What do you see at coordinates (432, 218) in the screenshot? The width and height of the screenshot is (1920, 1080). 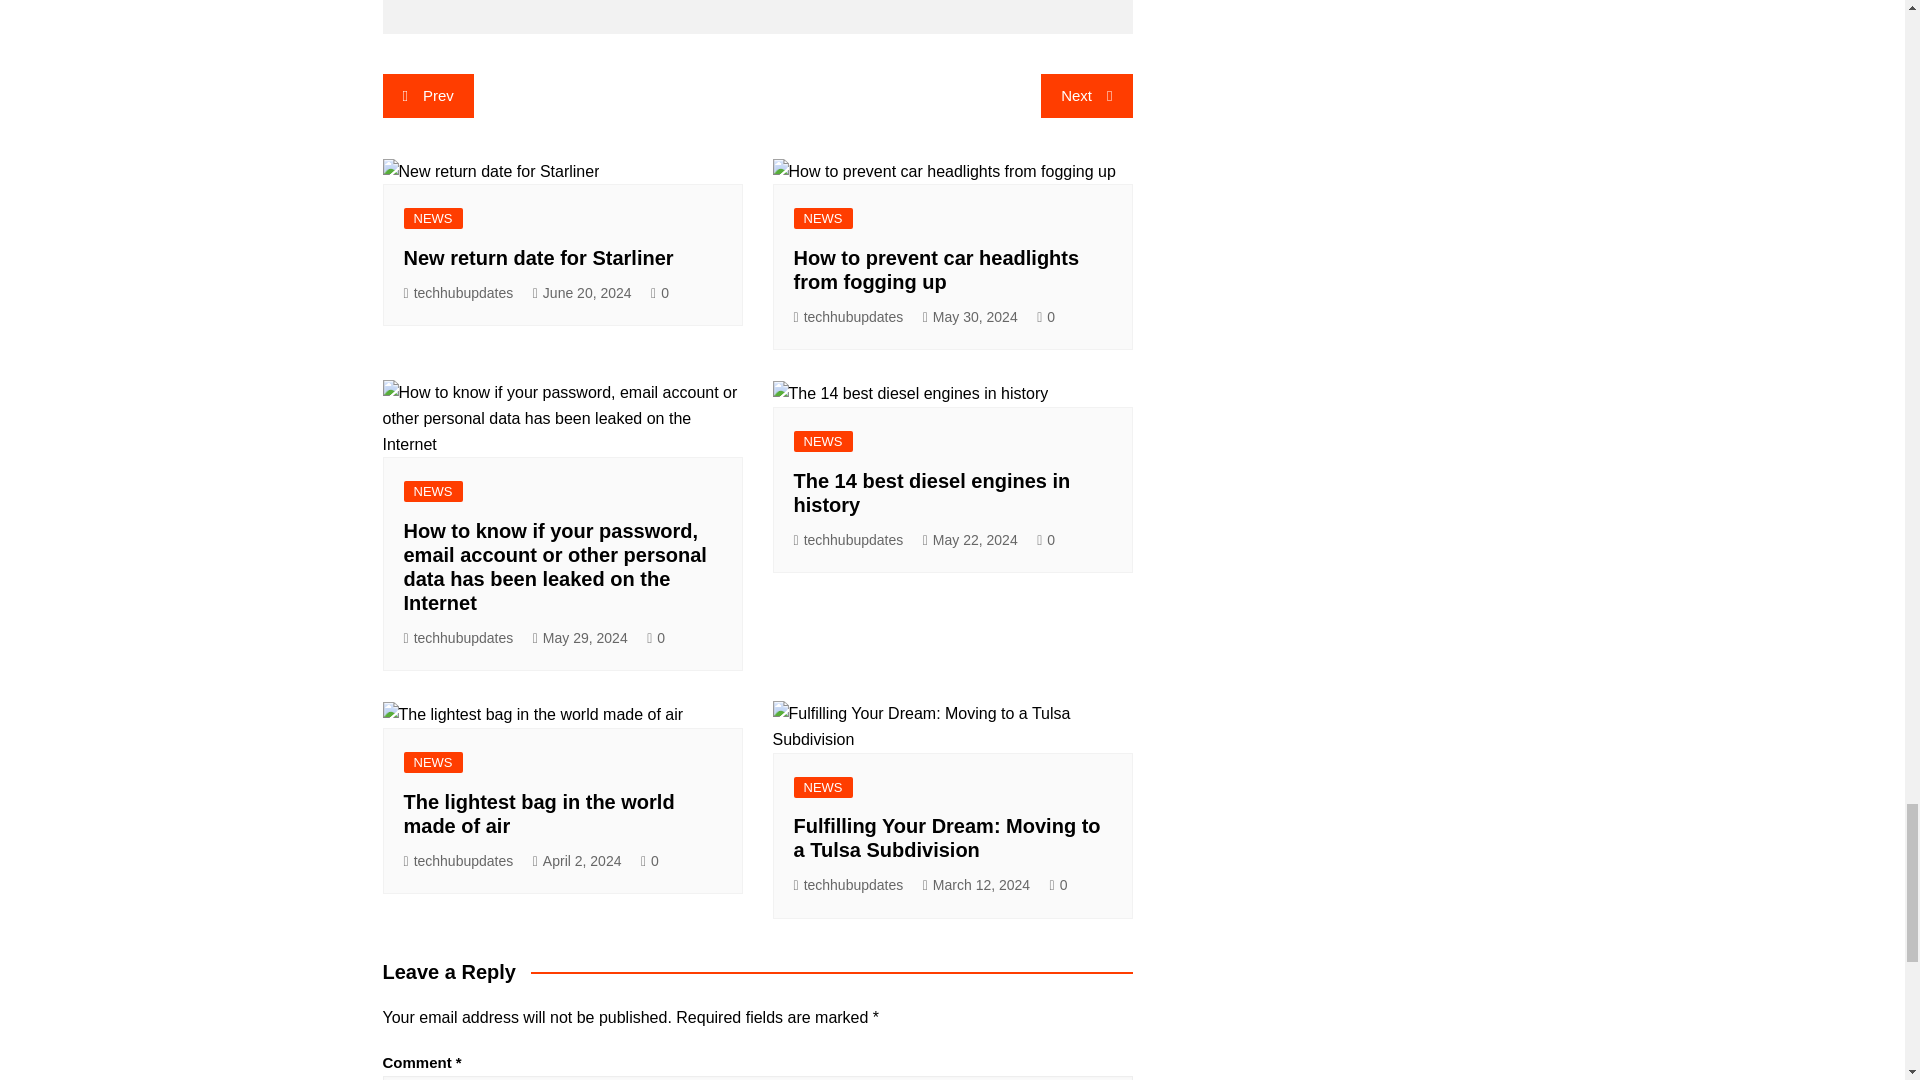 I see `NEWS` at bounding box center [432, 218].